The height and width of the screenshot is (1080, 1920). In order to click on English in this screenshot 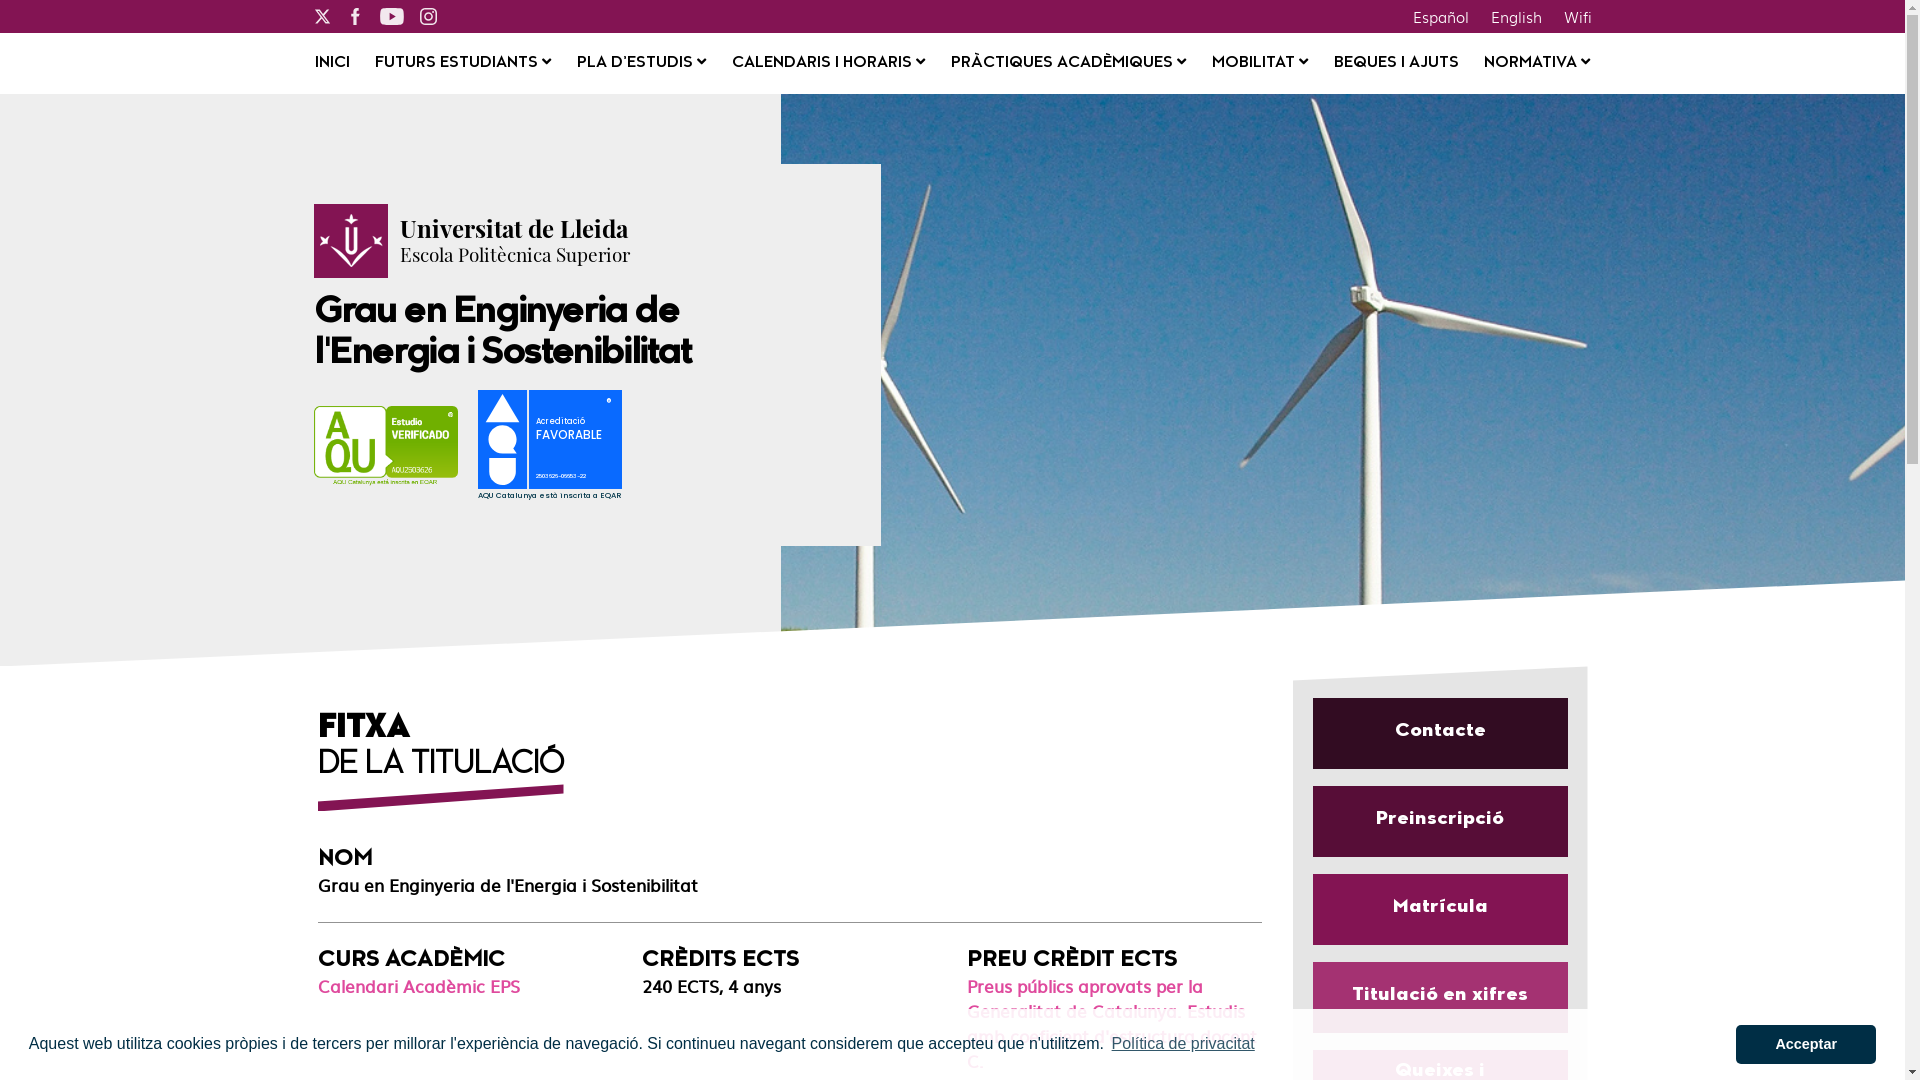, I will do `click(1516, 16)`.